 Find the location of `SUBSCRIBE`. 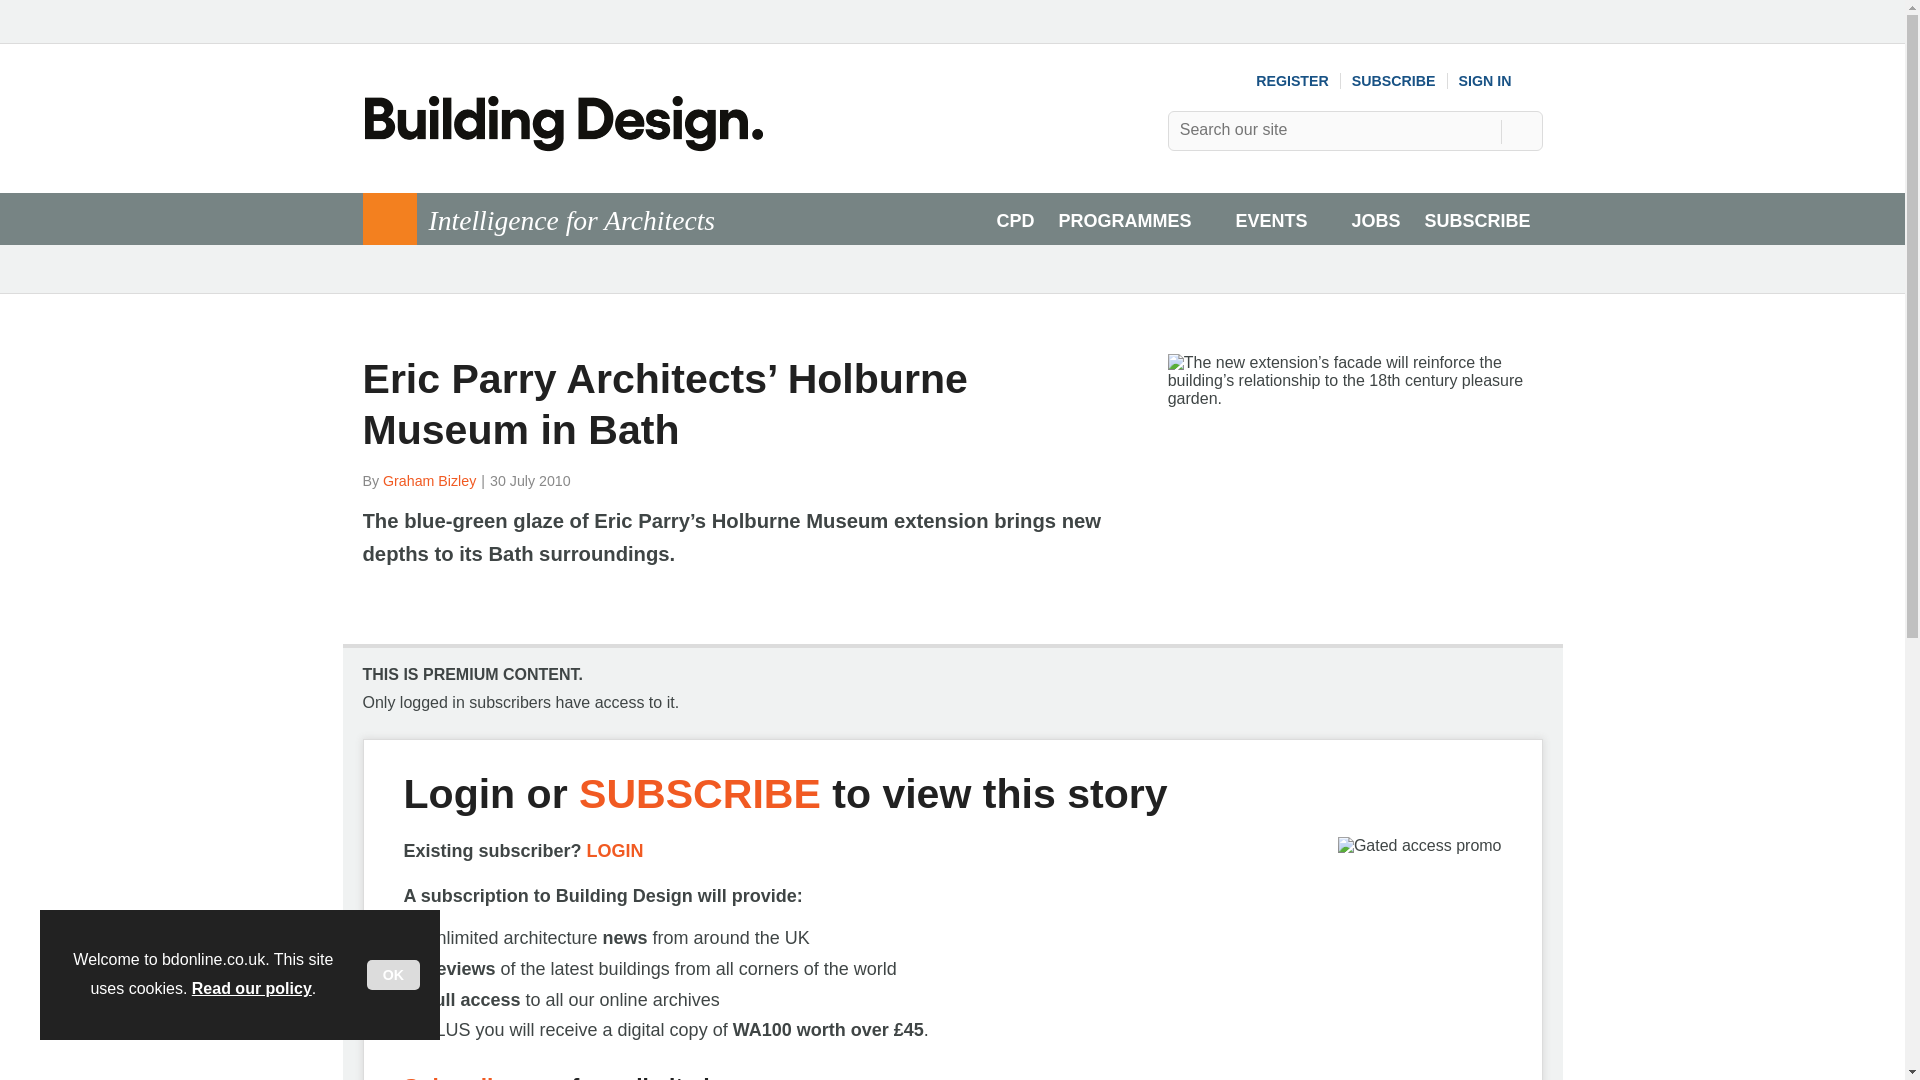

SUBSCRIBE is located at coordinates (1394, 80).